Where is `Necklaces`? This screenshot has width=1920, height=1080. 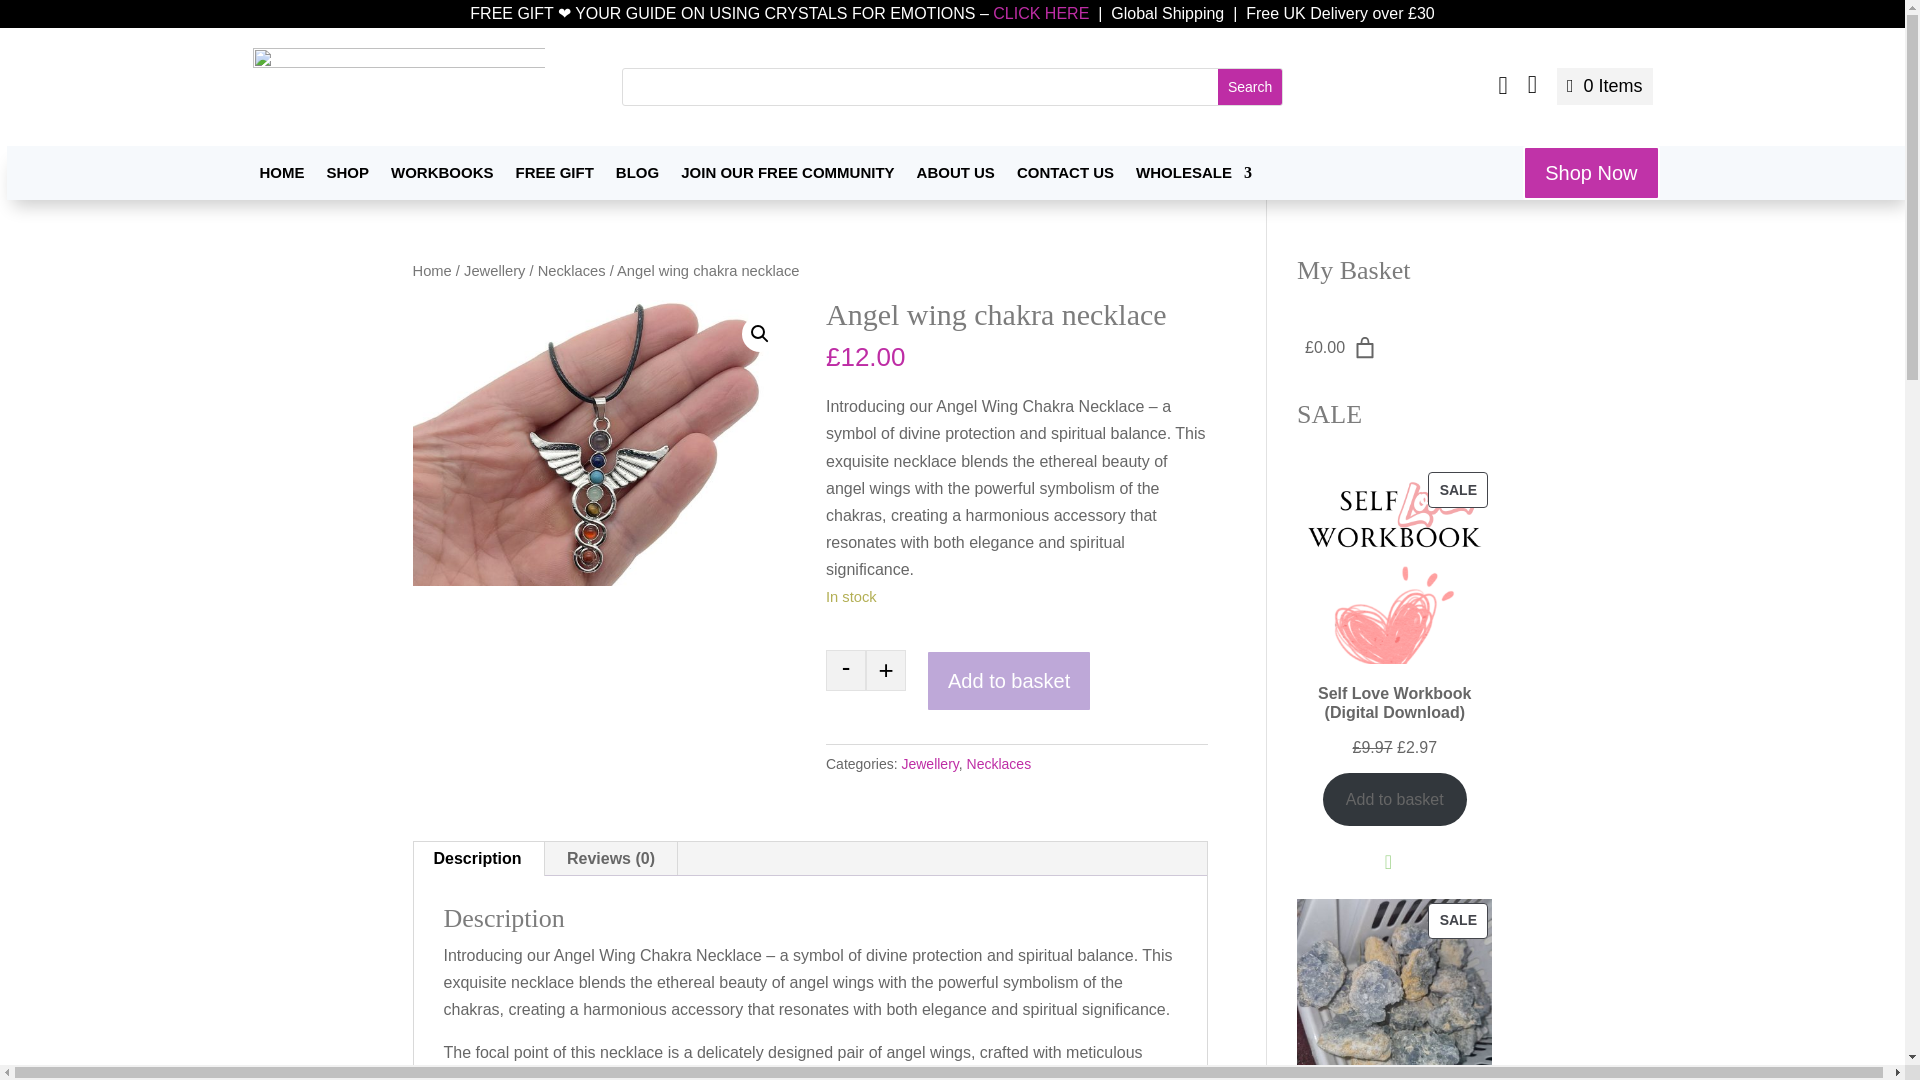
Necklaces is located at coordinates (572, 270).